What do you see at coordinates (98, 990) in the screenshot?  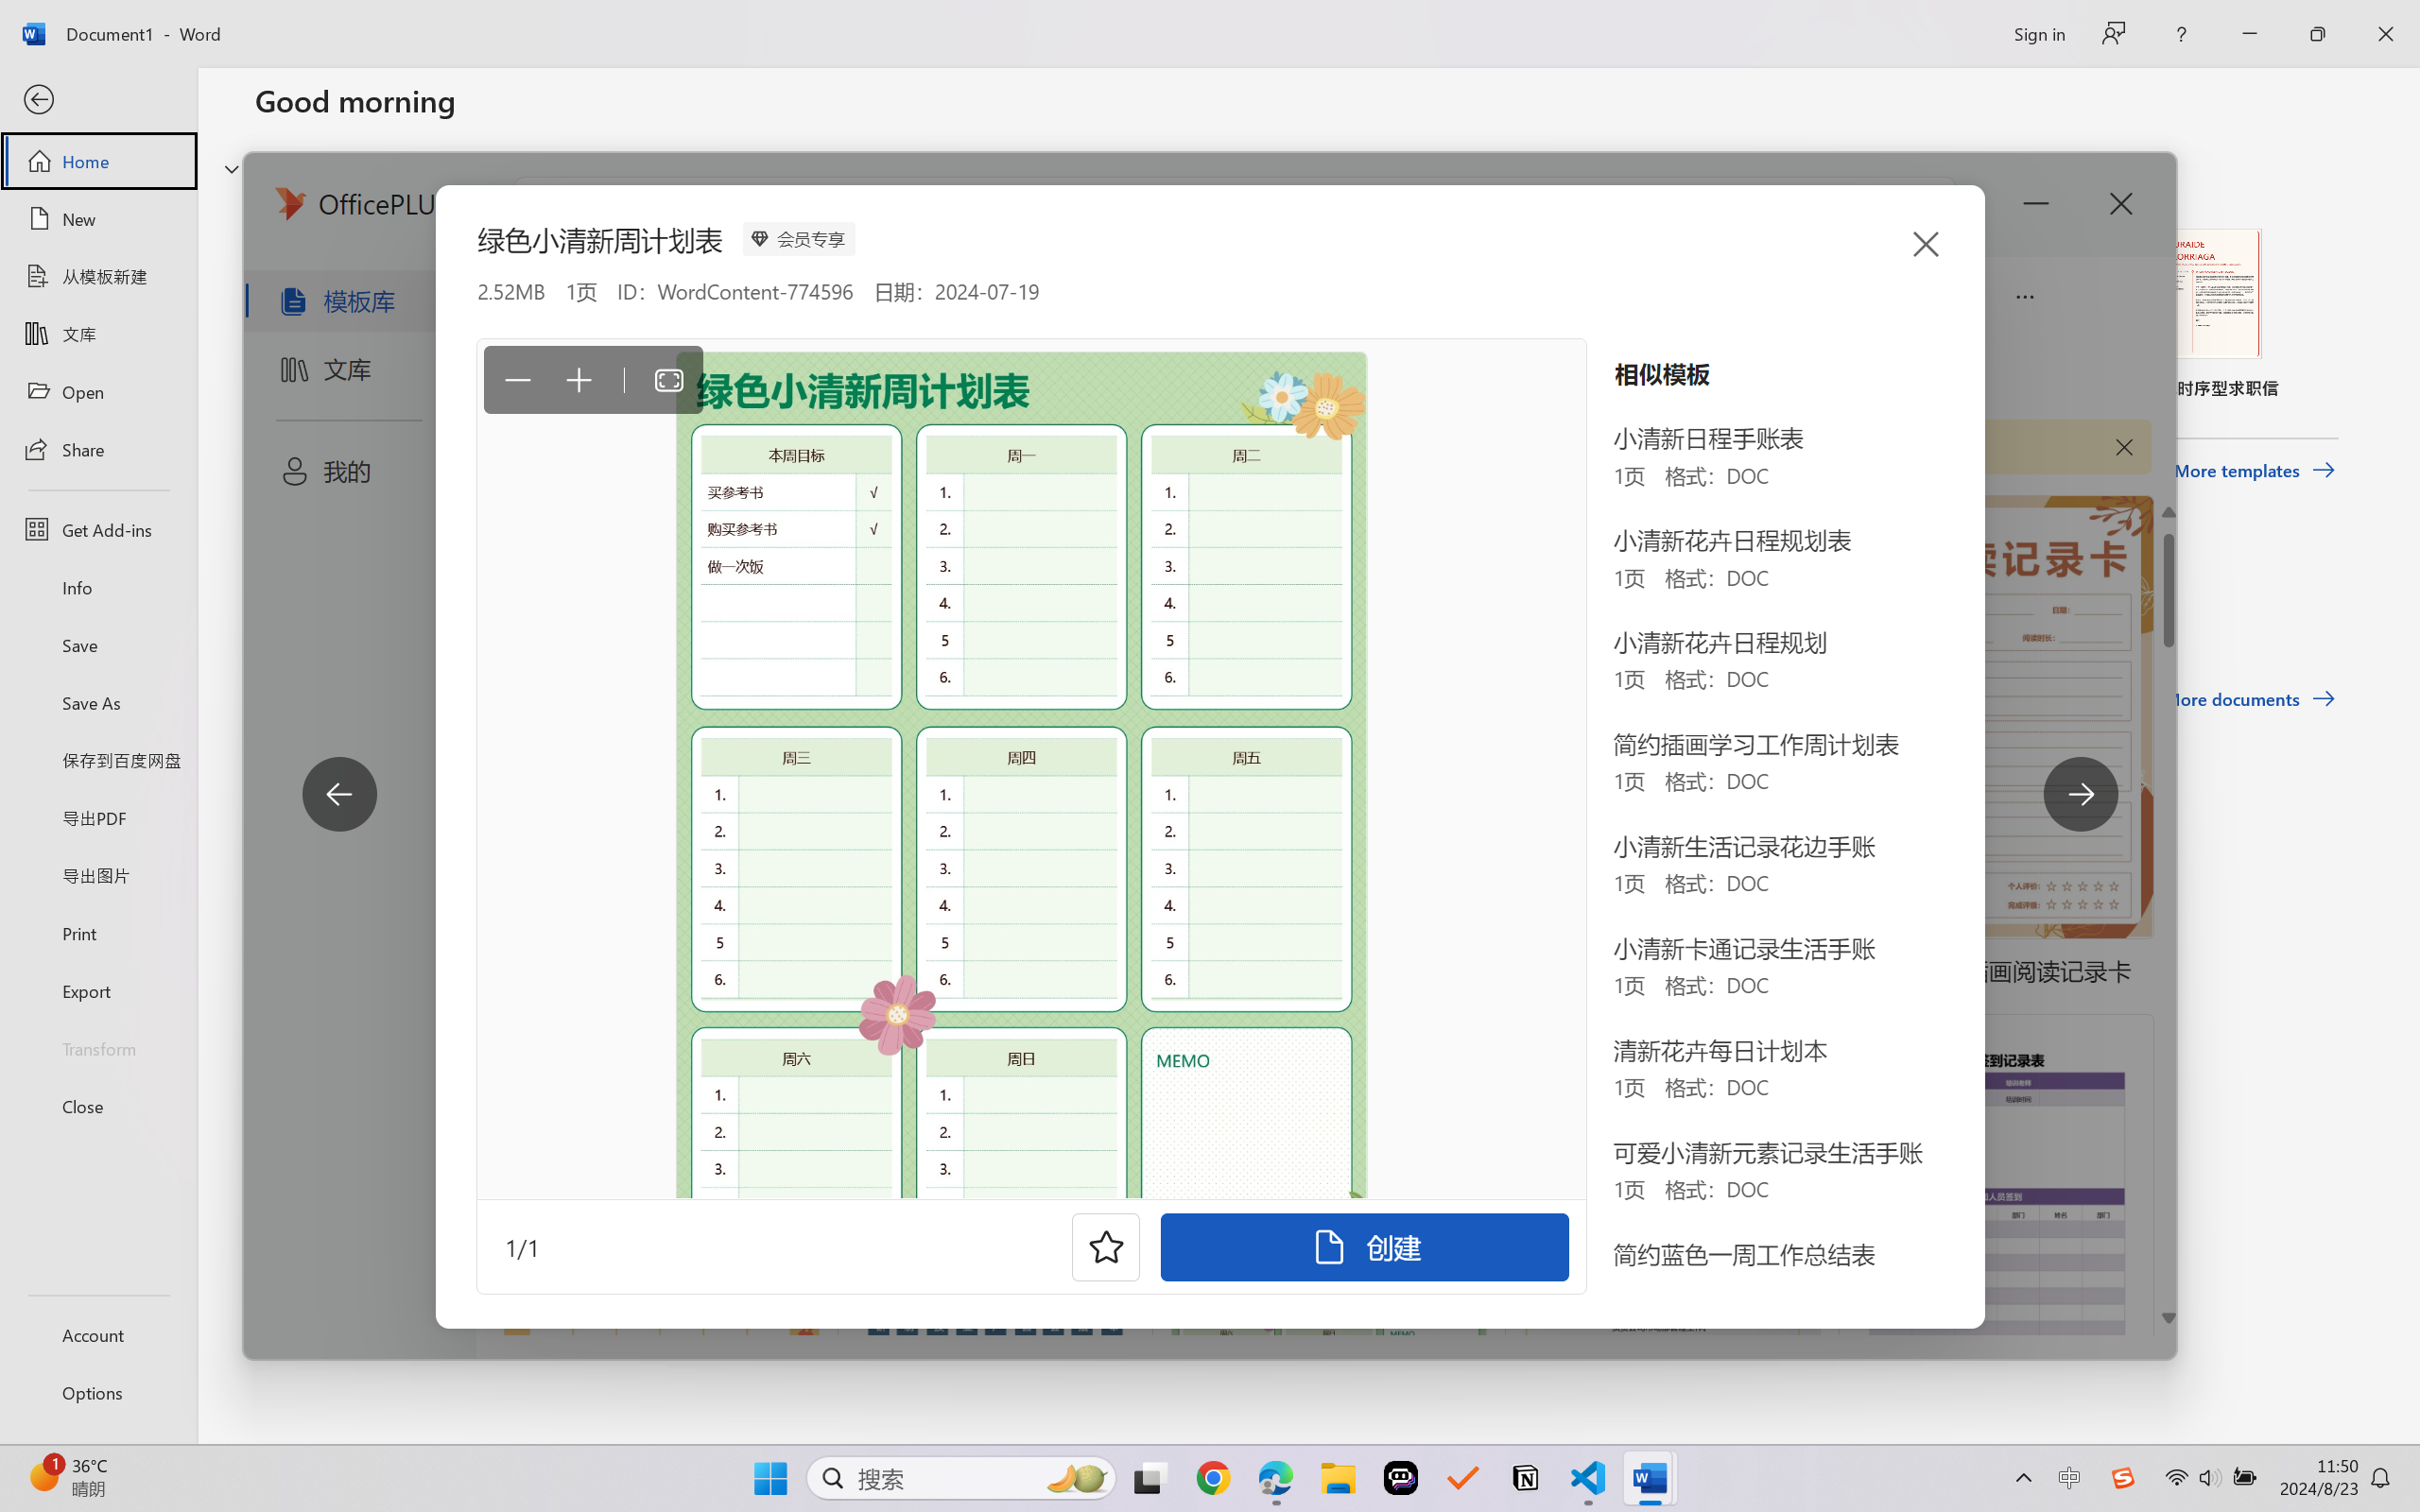 I see `Export` at bounding box center [98, 990].